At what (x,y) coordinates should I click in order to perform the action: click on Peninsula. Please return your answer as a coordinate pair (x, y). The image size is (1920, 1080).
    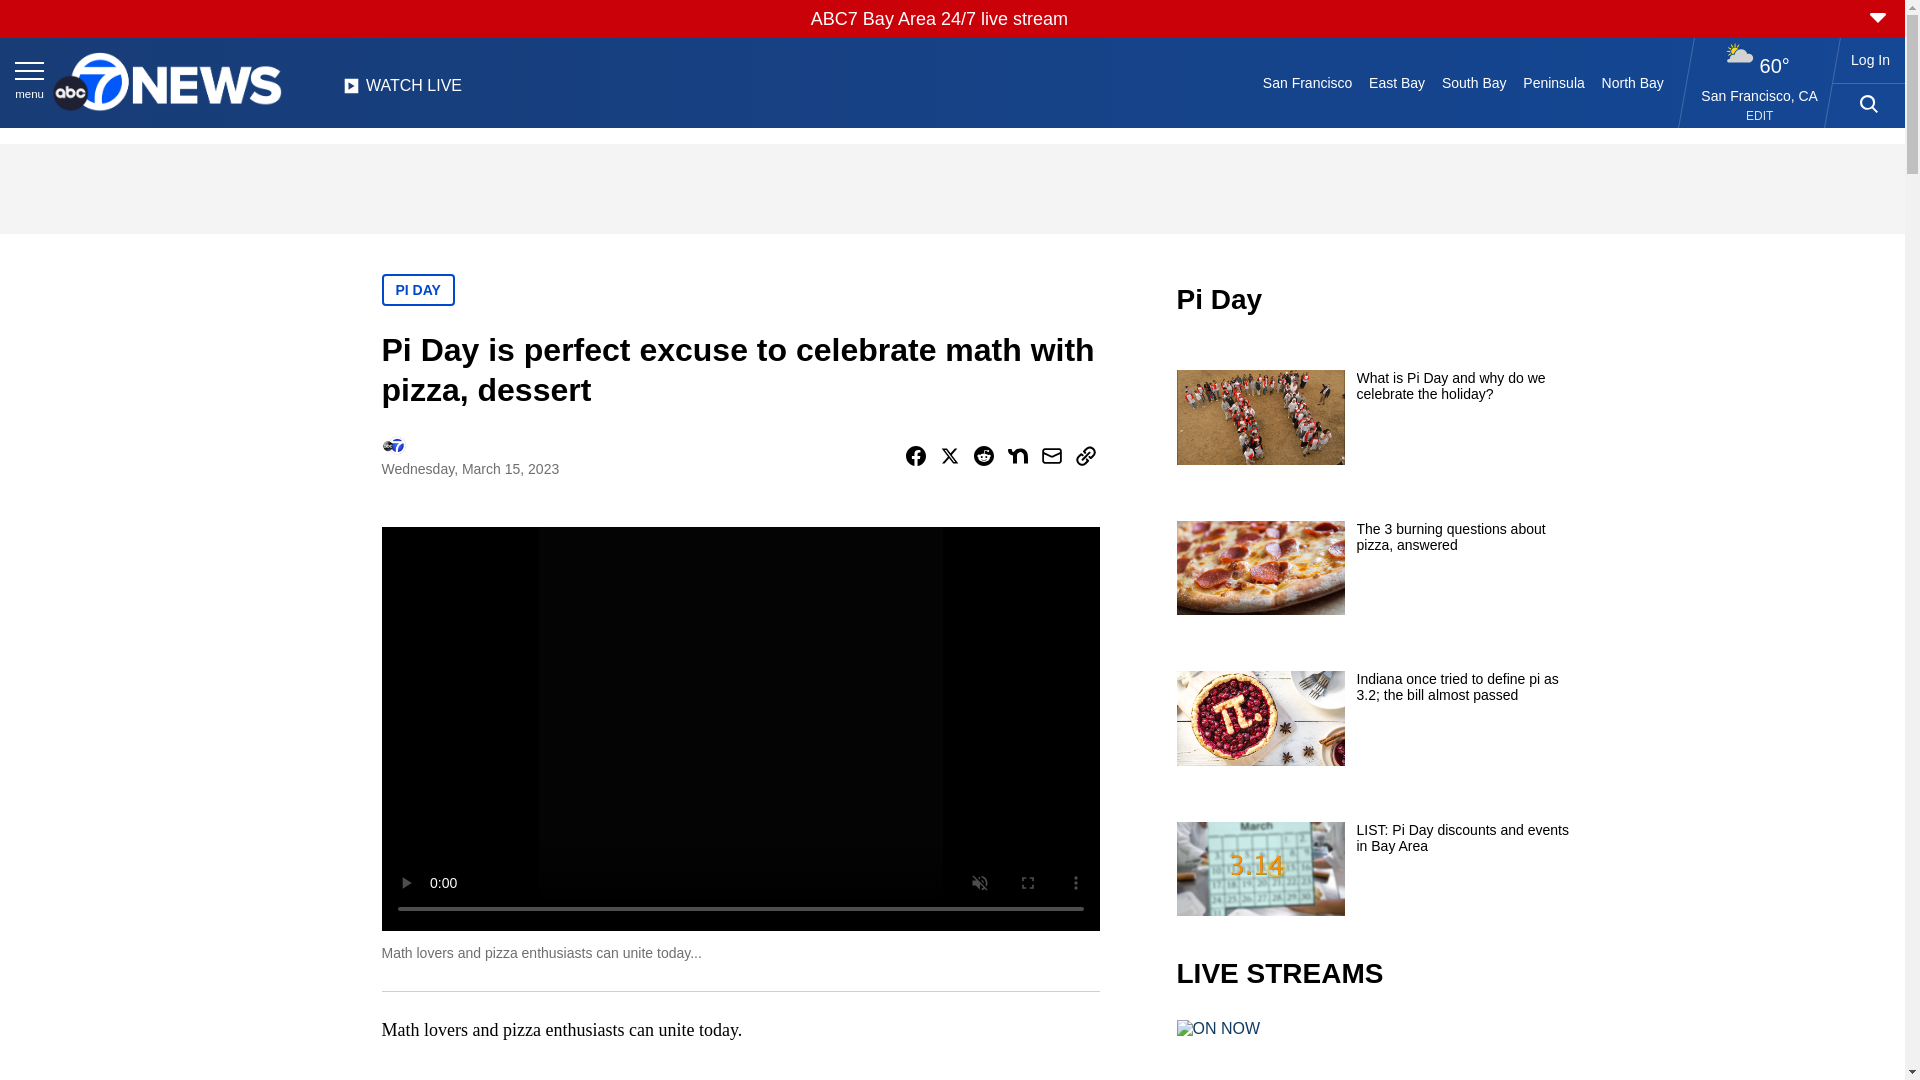
    Looking at the image, I should click on (1554, 82).